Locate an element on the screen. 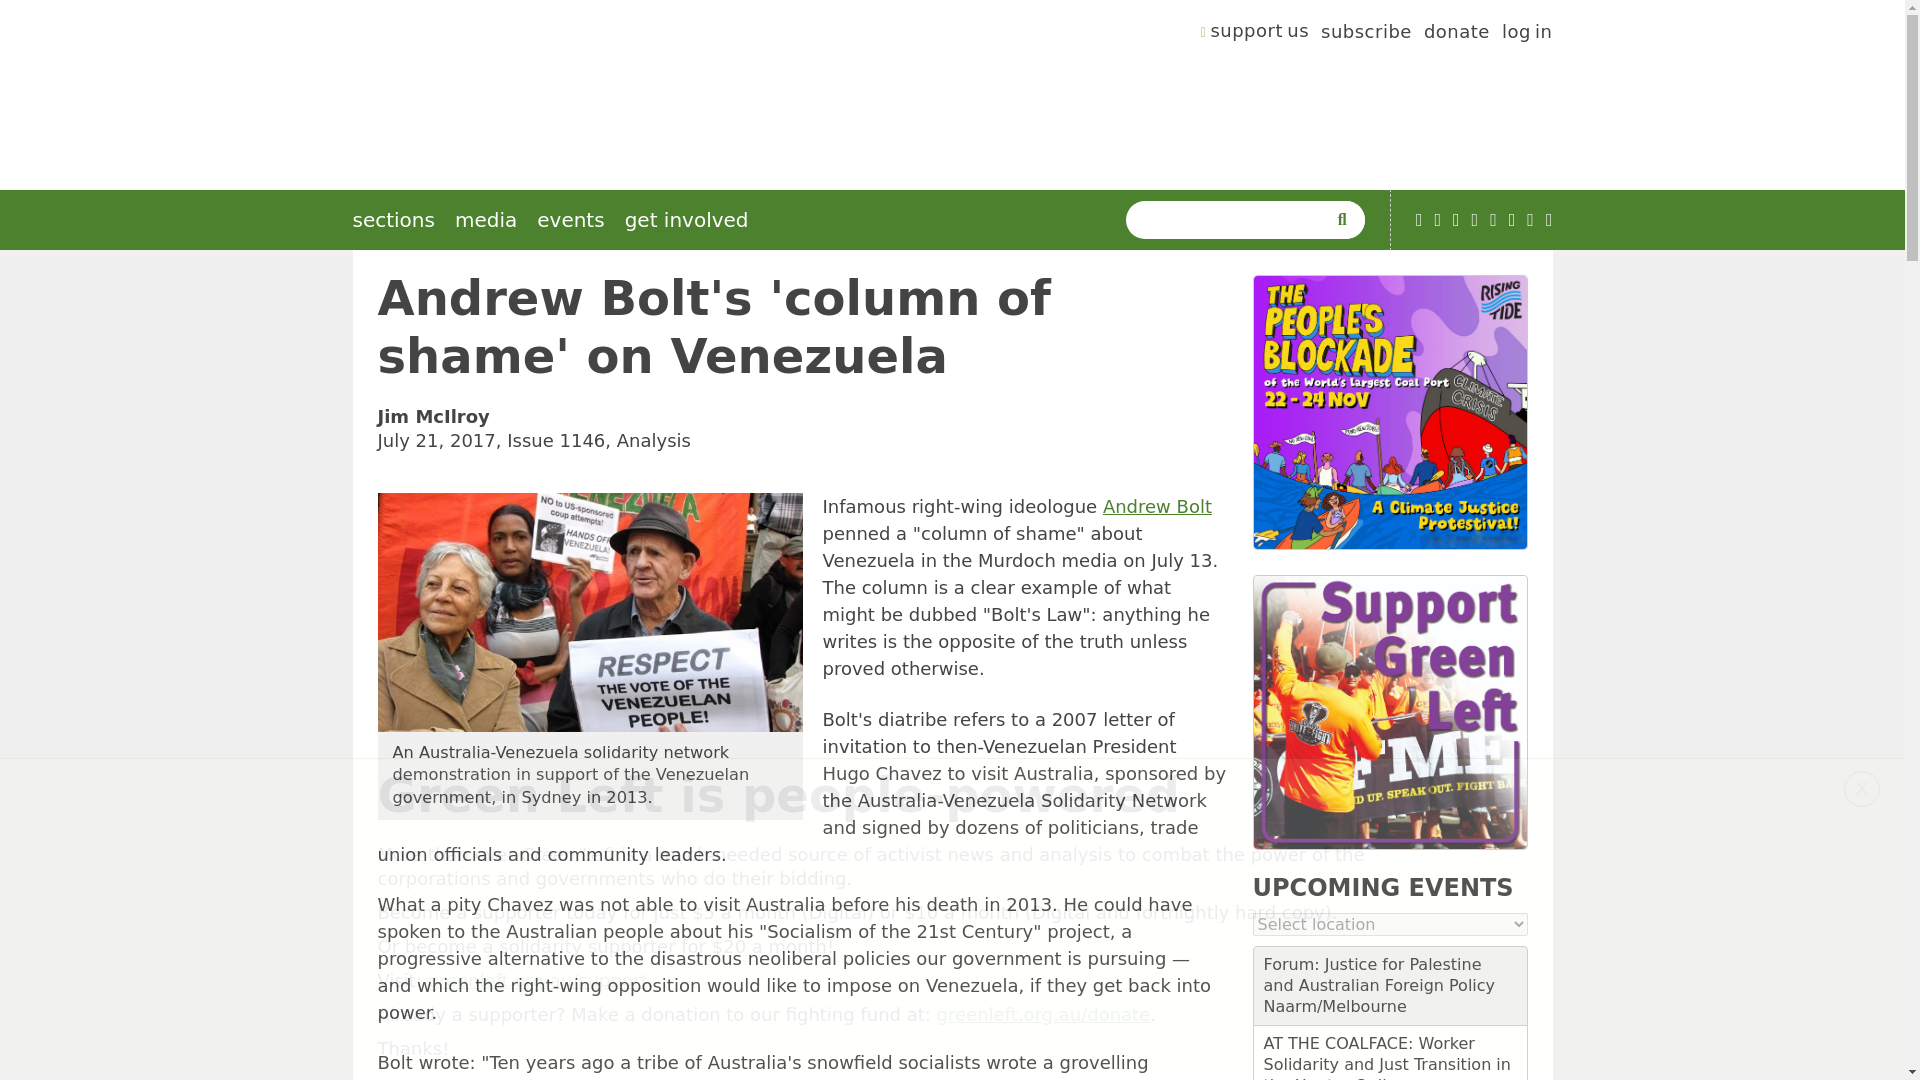 This screenshot has height=1080, width=1920. subscribe is located at coordinates (1366, 34).